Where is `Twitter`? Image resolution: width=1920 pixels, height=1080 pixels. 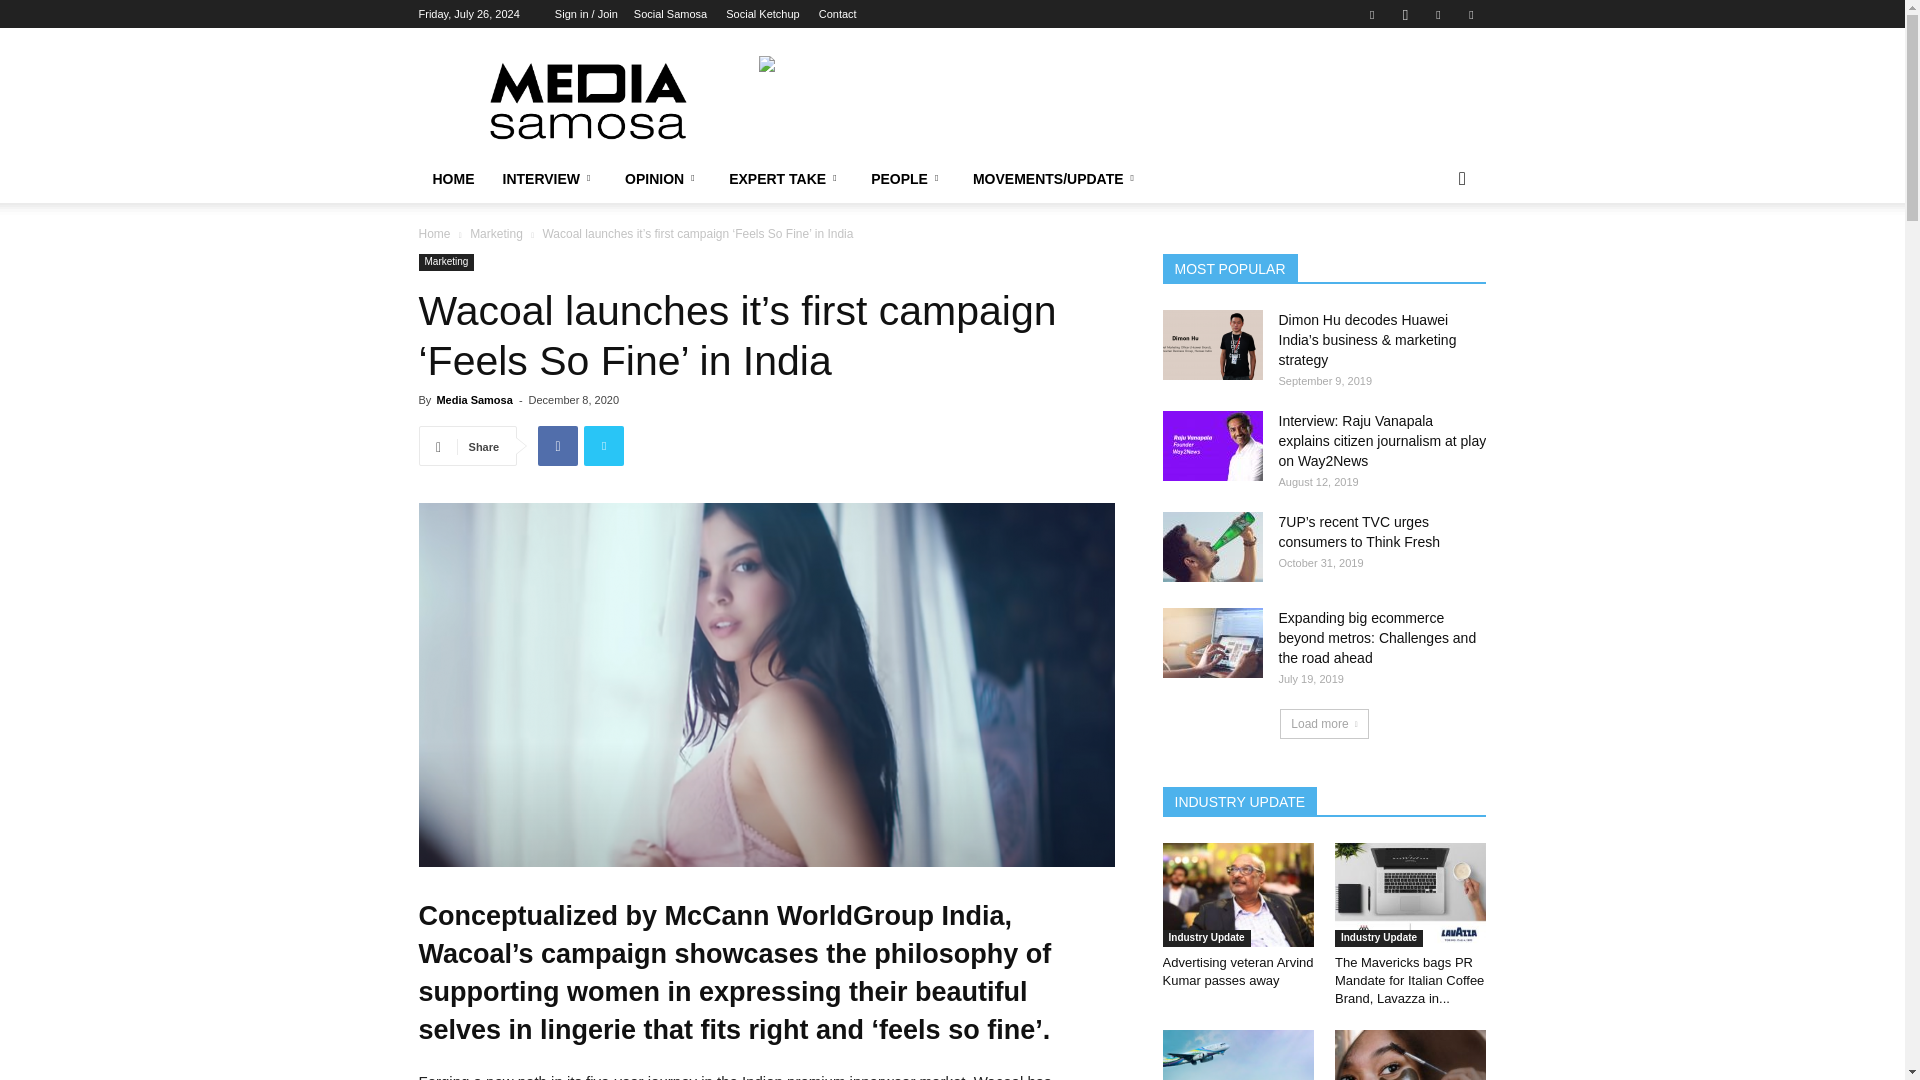
Twitter is located at coordinates (1470, 14).